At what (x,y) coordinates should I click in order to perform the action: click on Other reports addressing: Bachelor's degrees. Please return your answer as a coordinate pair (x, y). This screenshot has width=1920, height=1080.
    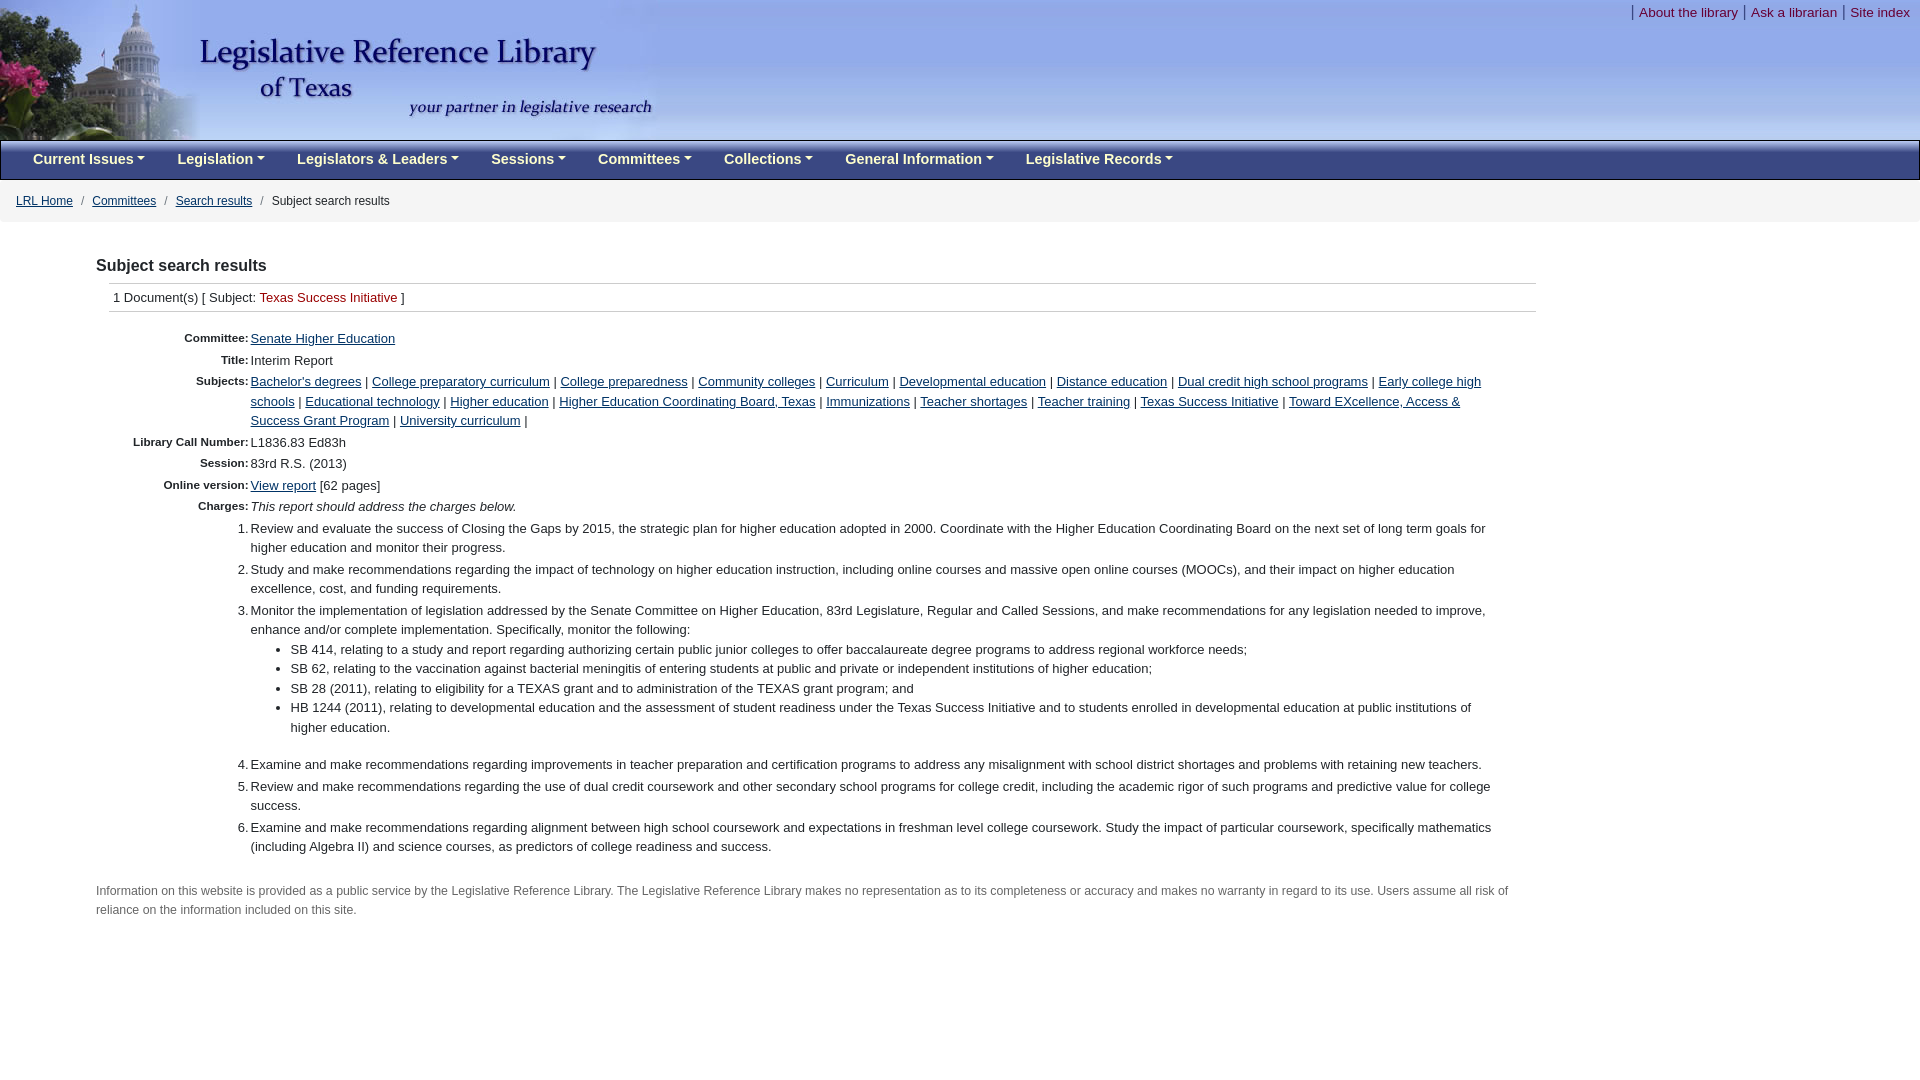
    Looking at the image, I should click on (306, 380).